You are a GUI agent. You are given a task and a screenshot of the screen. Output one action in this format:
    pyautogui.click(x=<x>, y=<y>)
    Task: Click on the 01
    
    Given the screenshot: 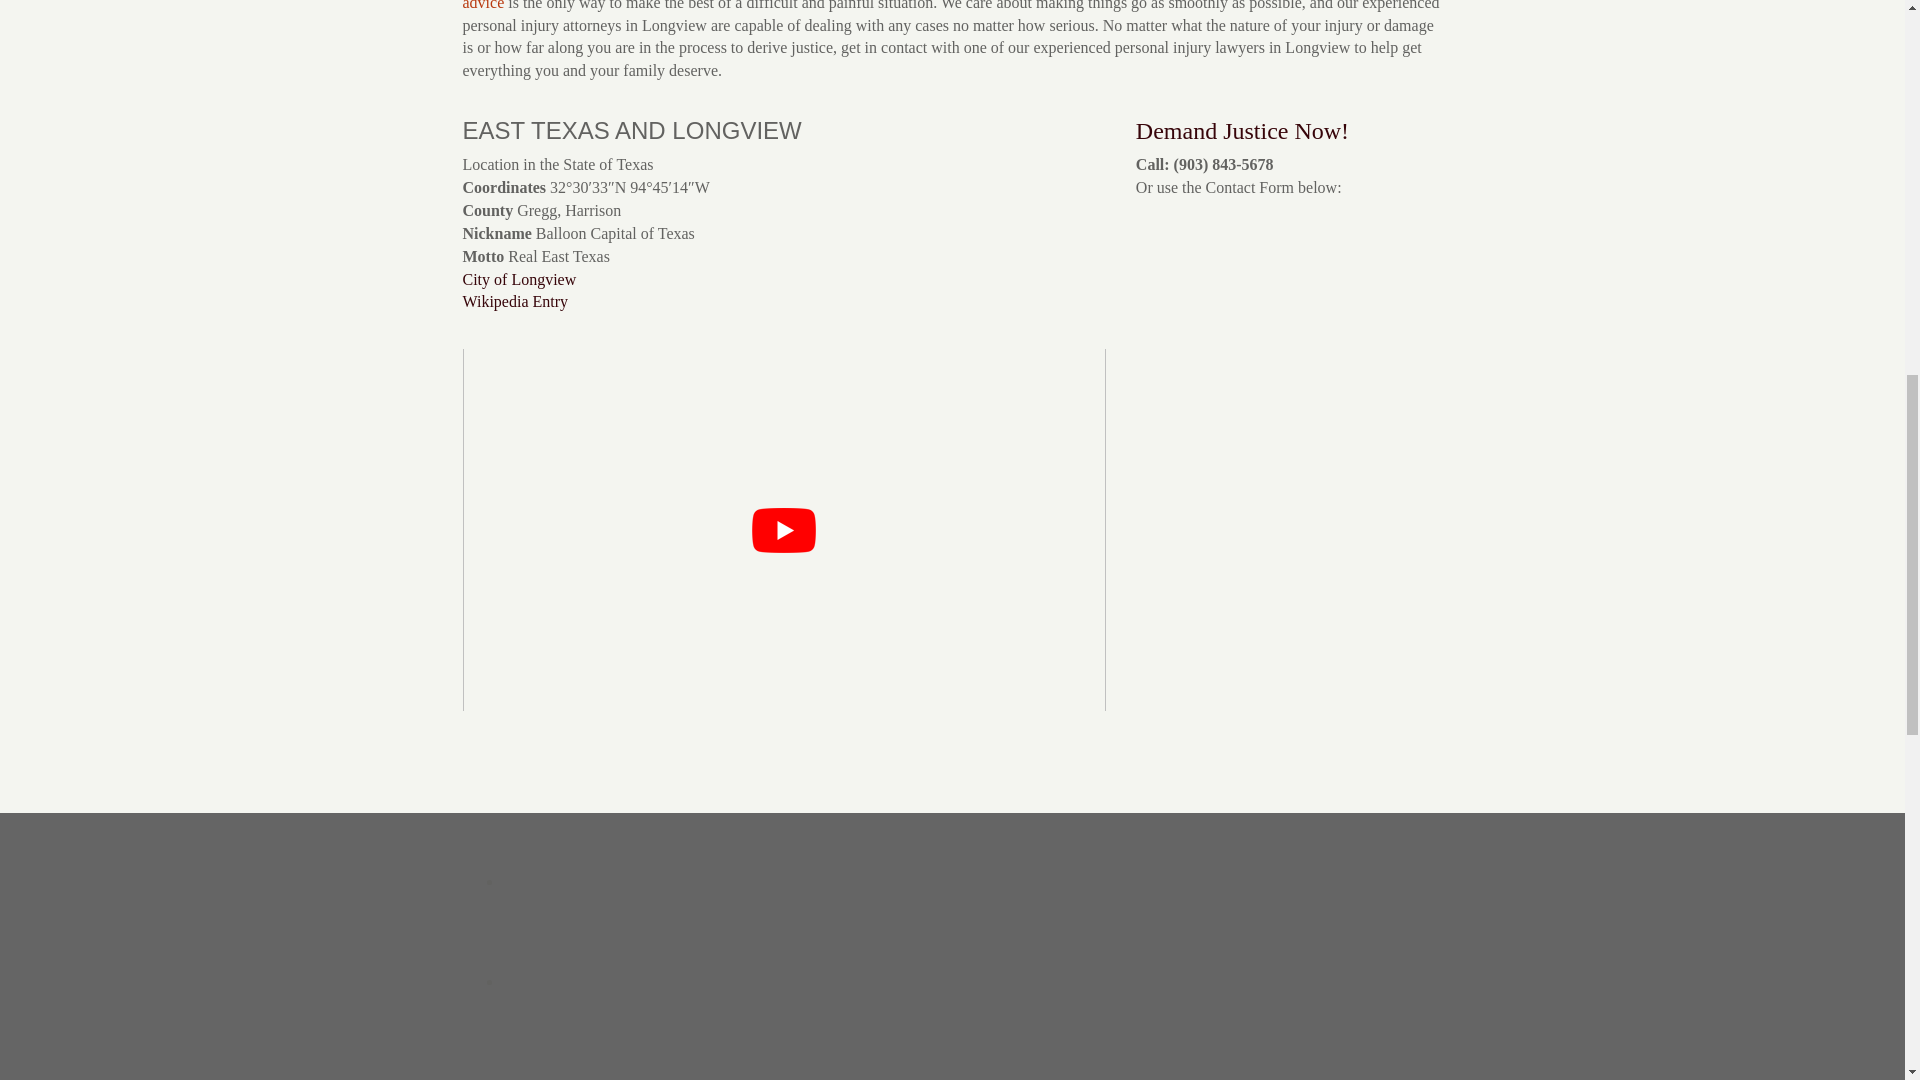 What is the action you would take?
    pyautogui.click(x=586, y=882)
    